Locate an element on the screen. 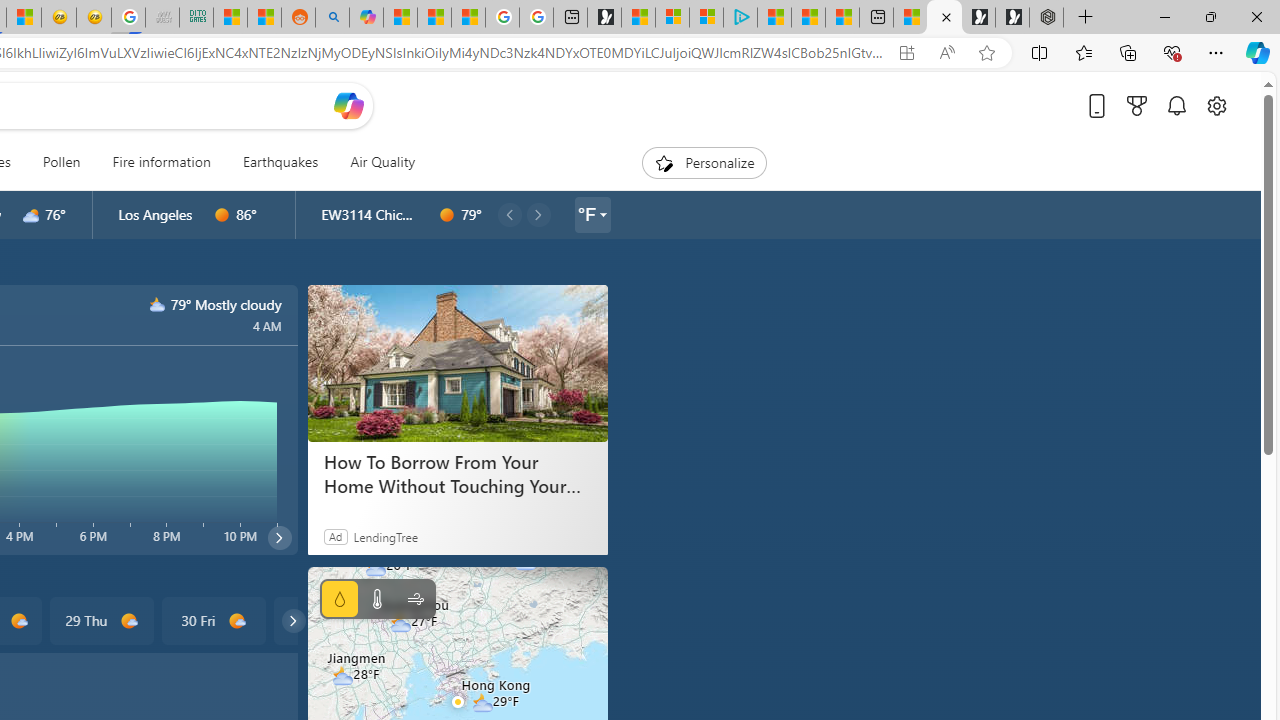  These 3 Stocks Pay You More Than 5% to Own Them is located at coordinates (842, 18).